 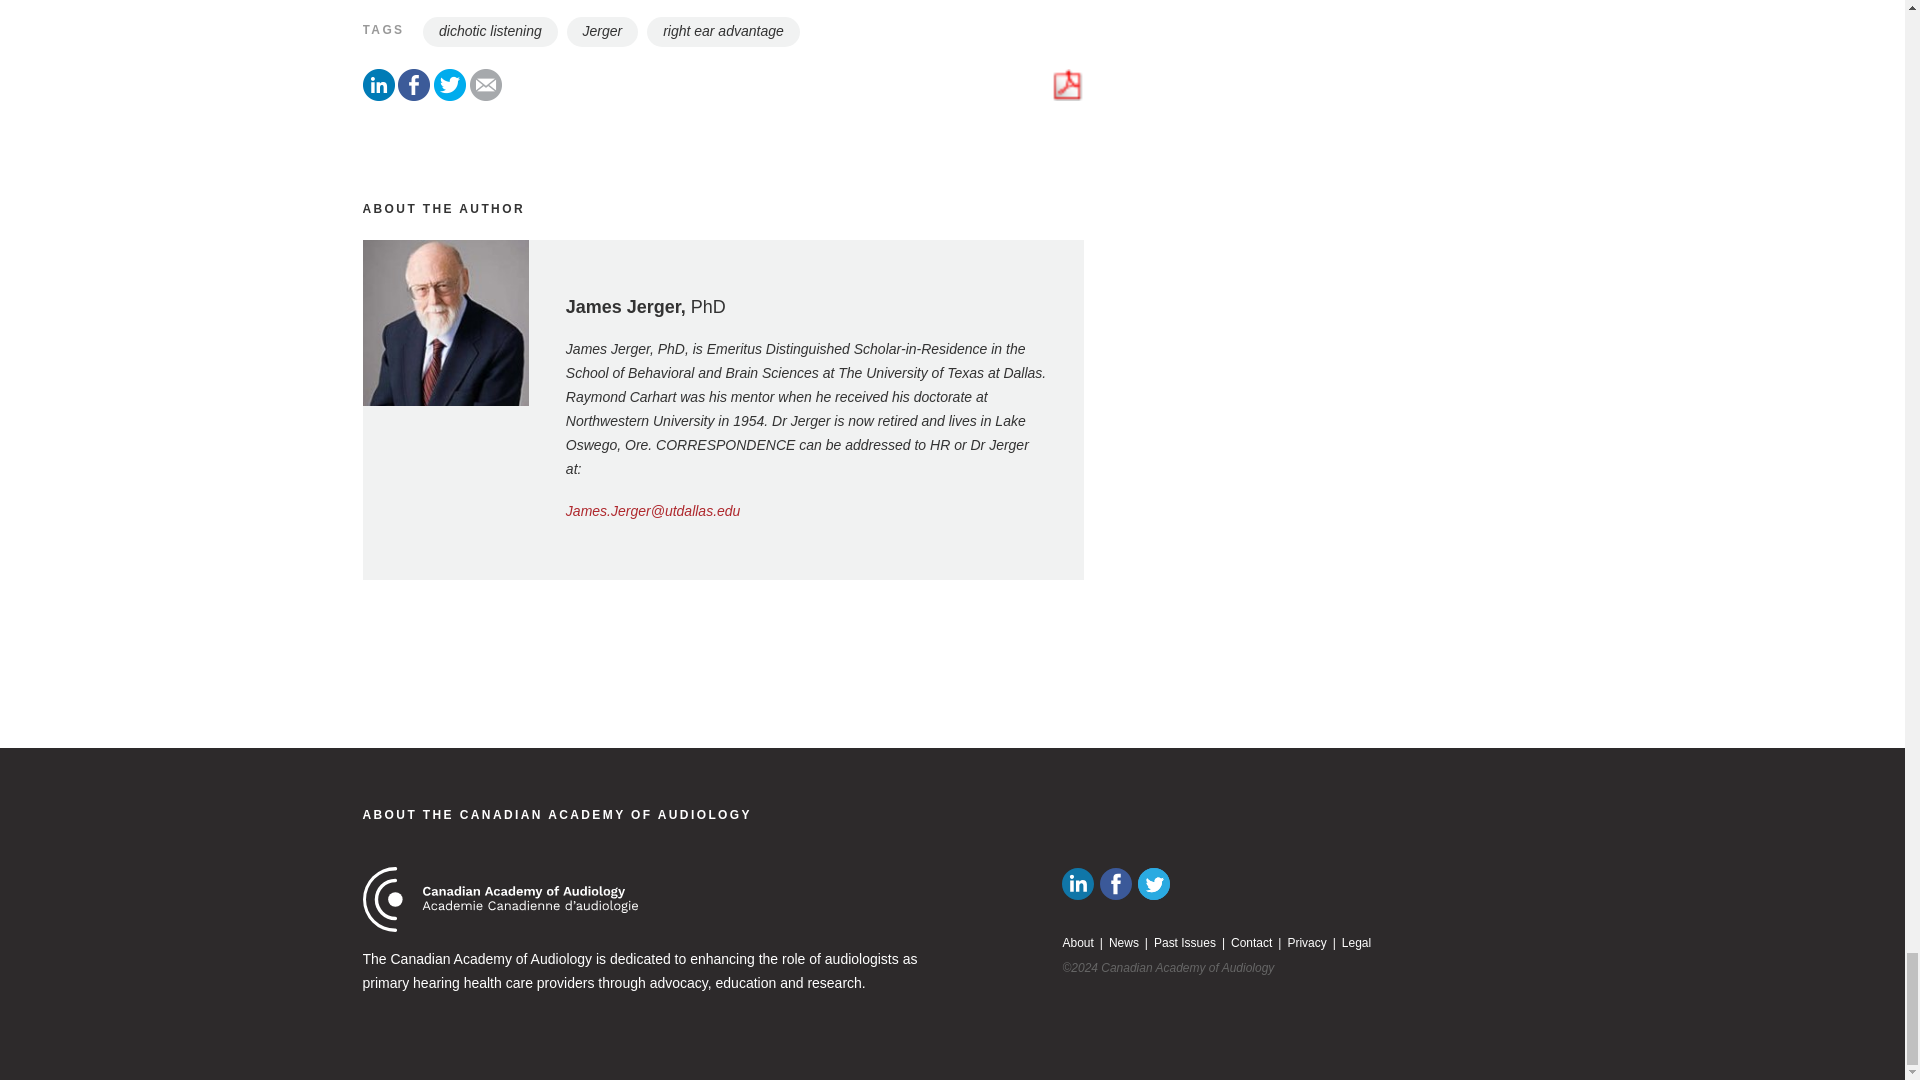 I want to click on The Canadian Academy of Audiology, so click(x=500, y=900).